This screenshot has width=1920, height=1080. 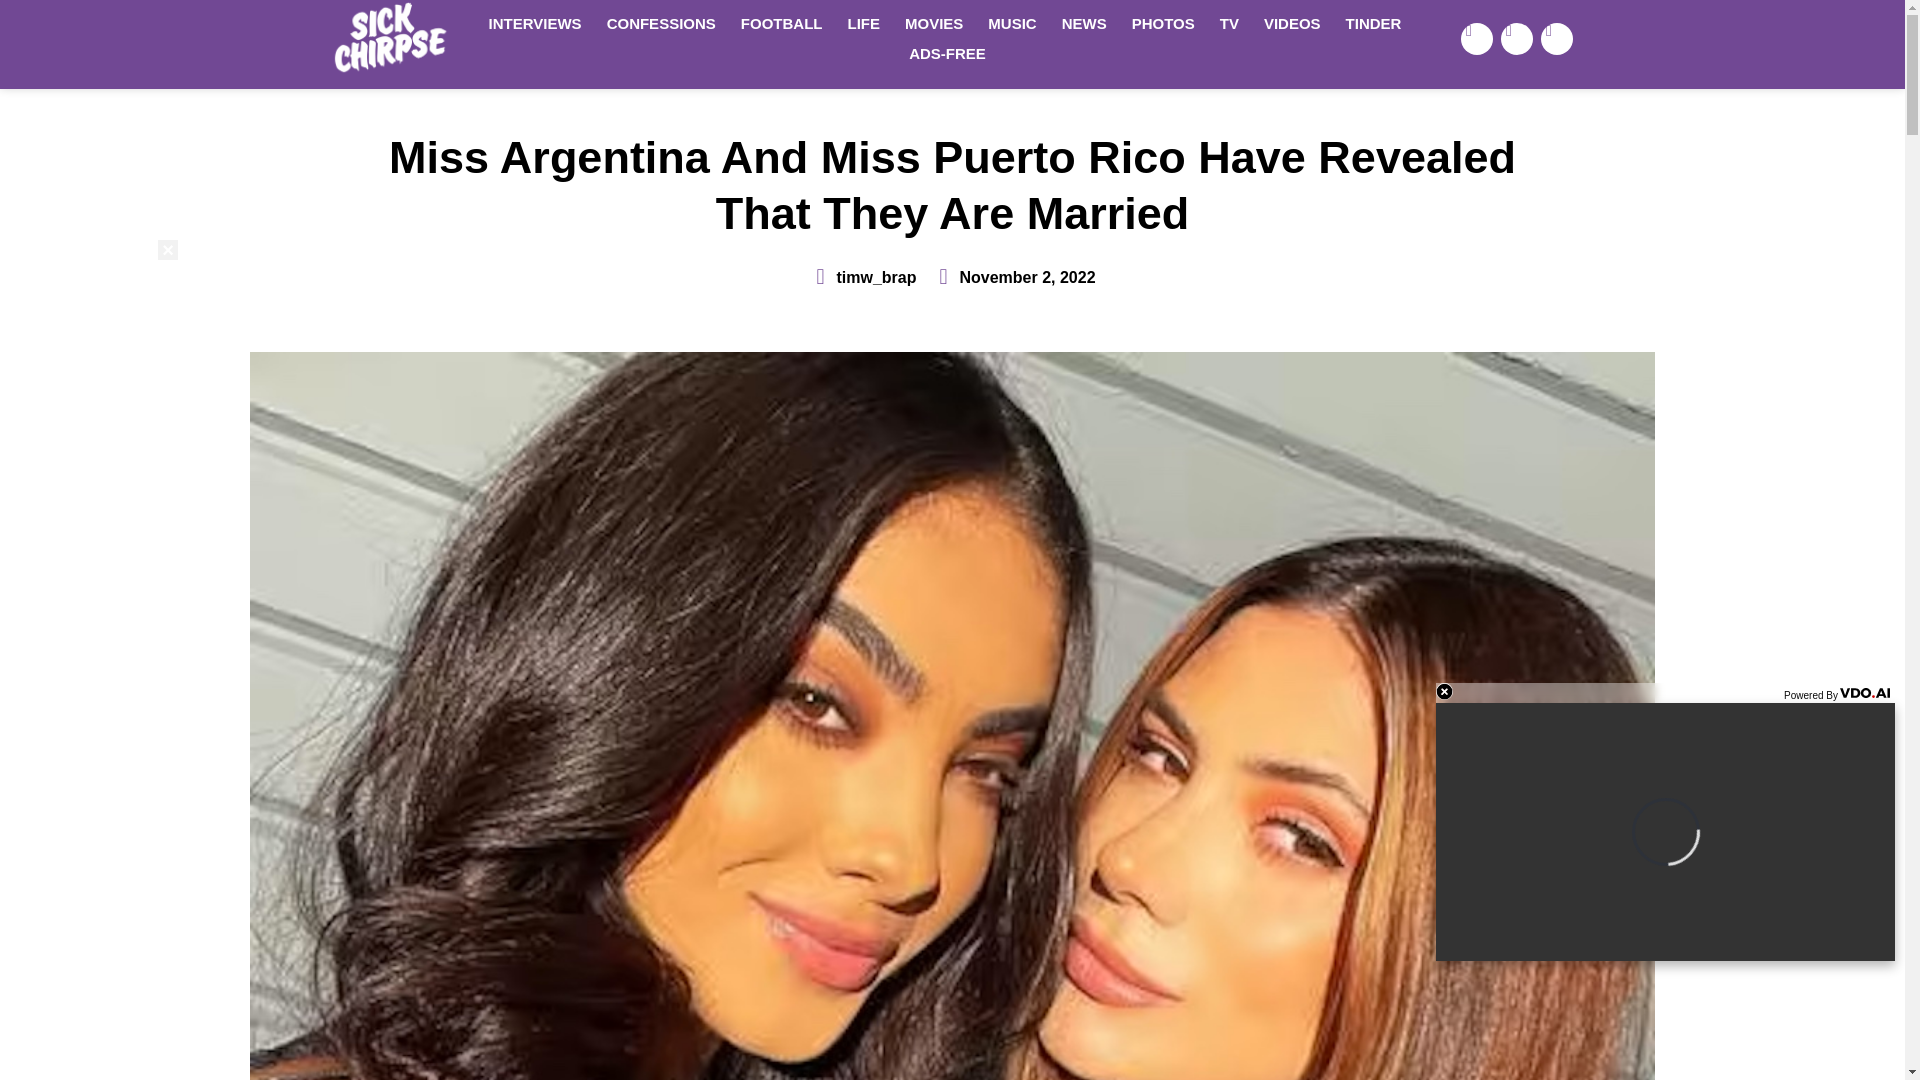 I want to click on TV, so click(x=1229, y=23).